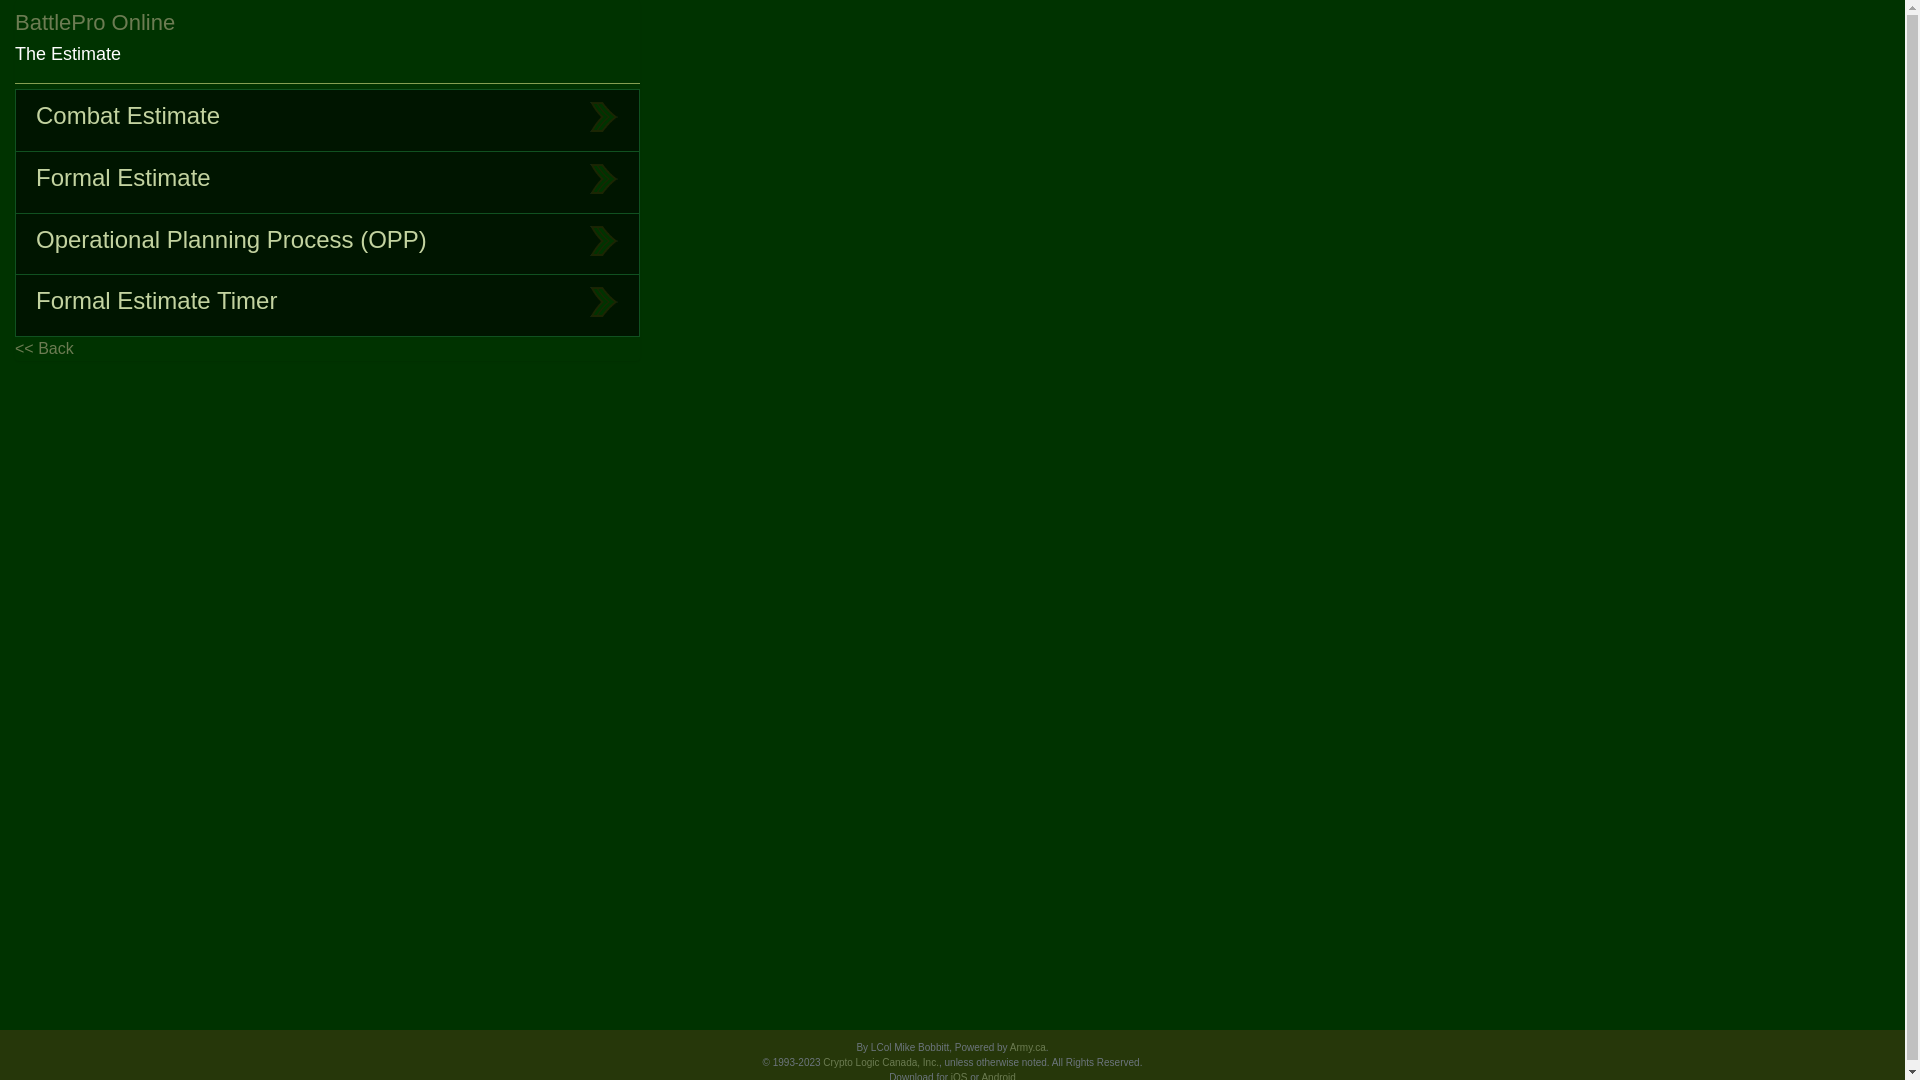 The height and width of the screenshot is (1080, 1920). Describe the element at coordinates (881, 1062) in the screenshot. I see `Crypto Logic Canada, Inc.` at that location.